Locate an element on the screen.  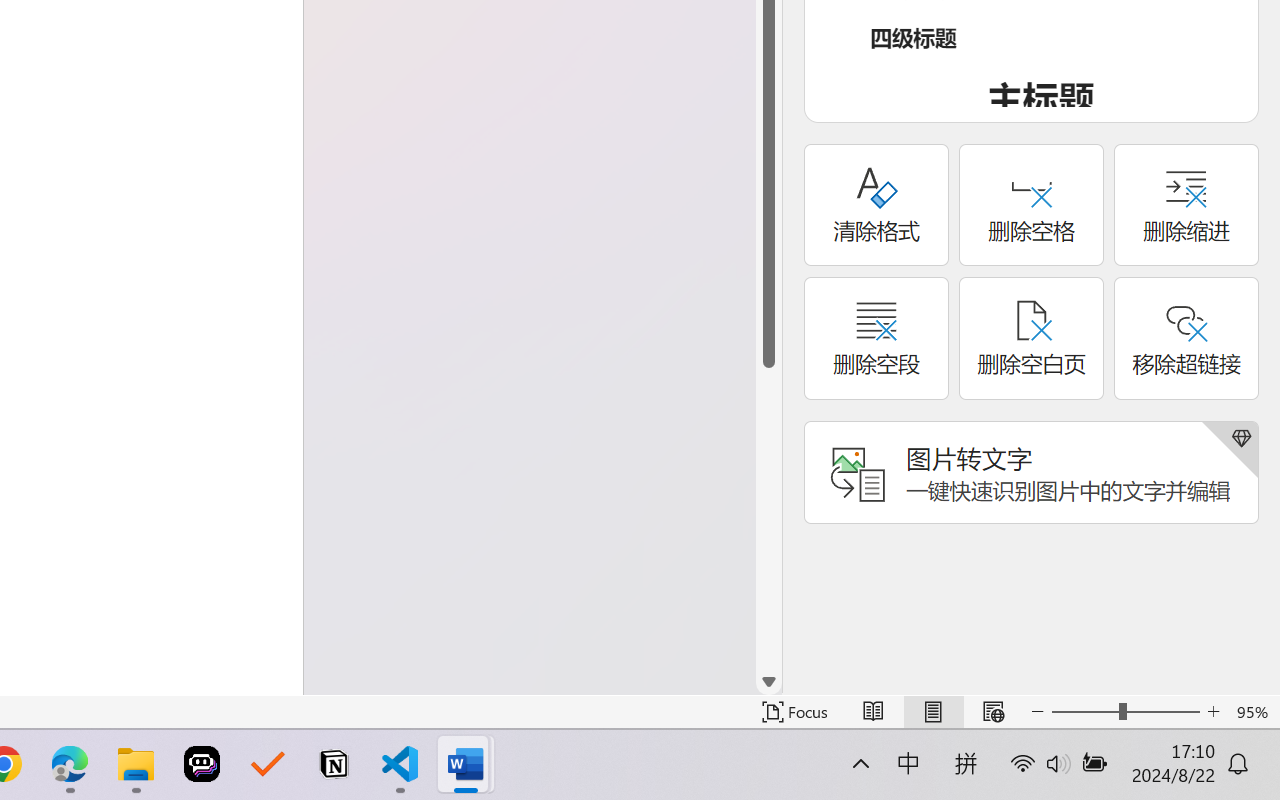
Line down is located at coordinates (769, 682).